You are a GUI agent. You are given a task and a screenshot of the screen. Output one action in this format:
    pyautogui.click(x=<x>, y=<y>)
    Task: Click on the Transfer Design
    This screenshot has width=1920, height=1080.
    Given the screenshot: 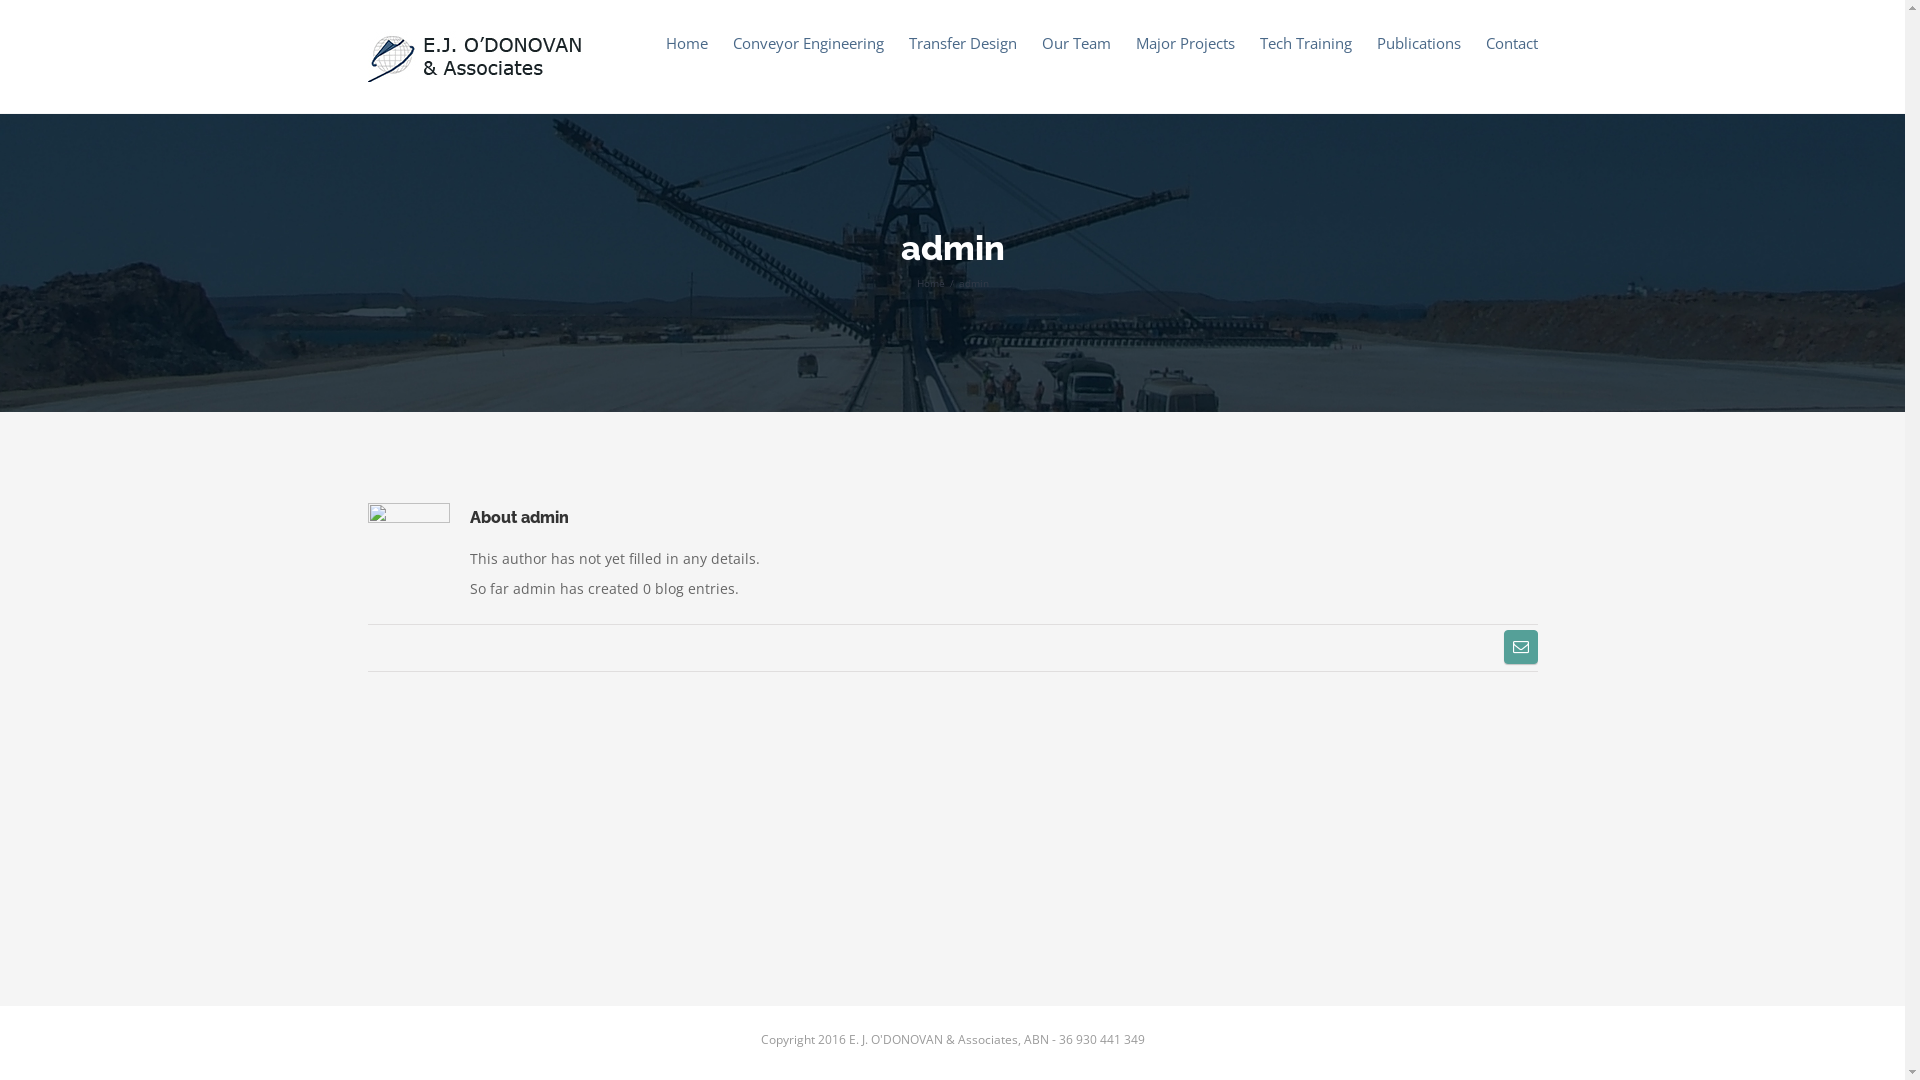 What is the action you would take?
    pyautogui.click(x=962, y=42)
    